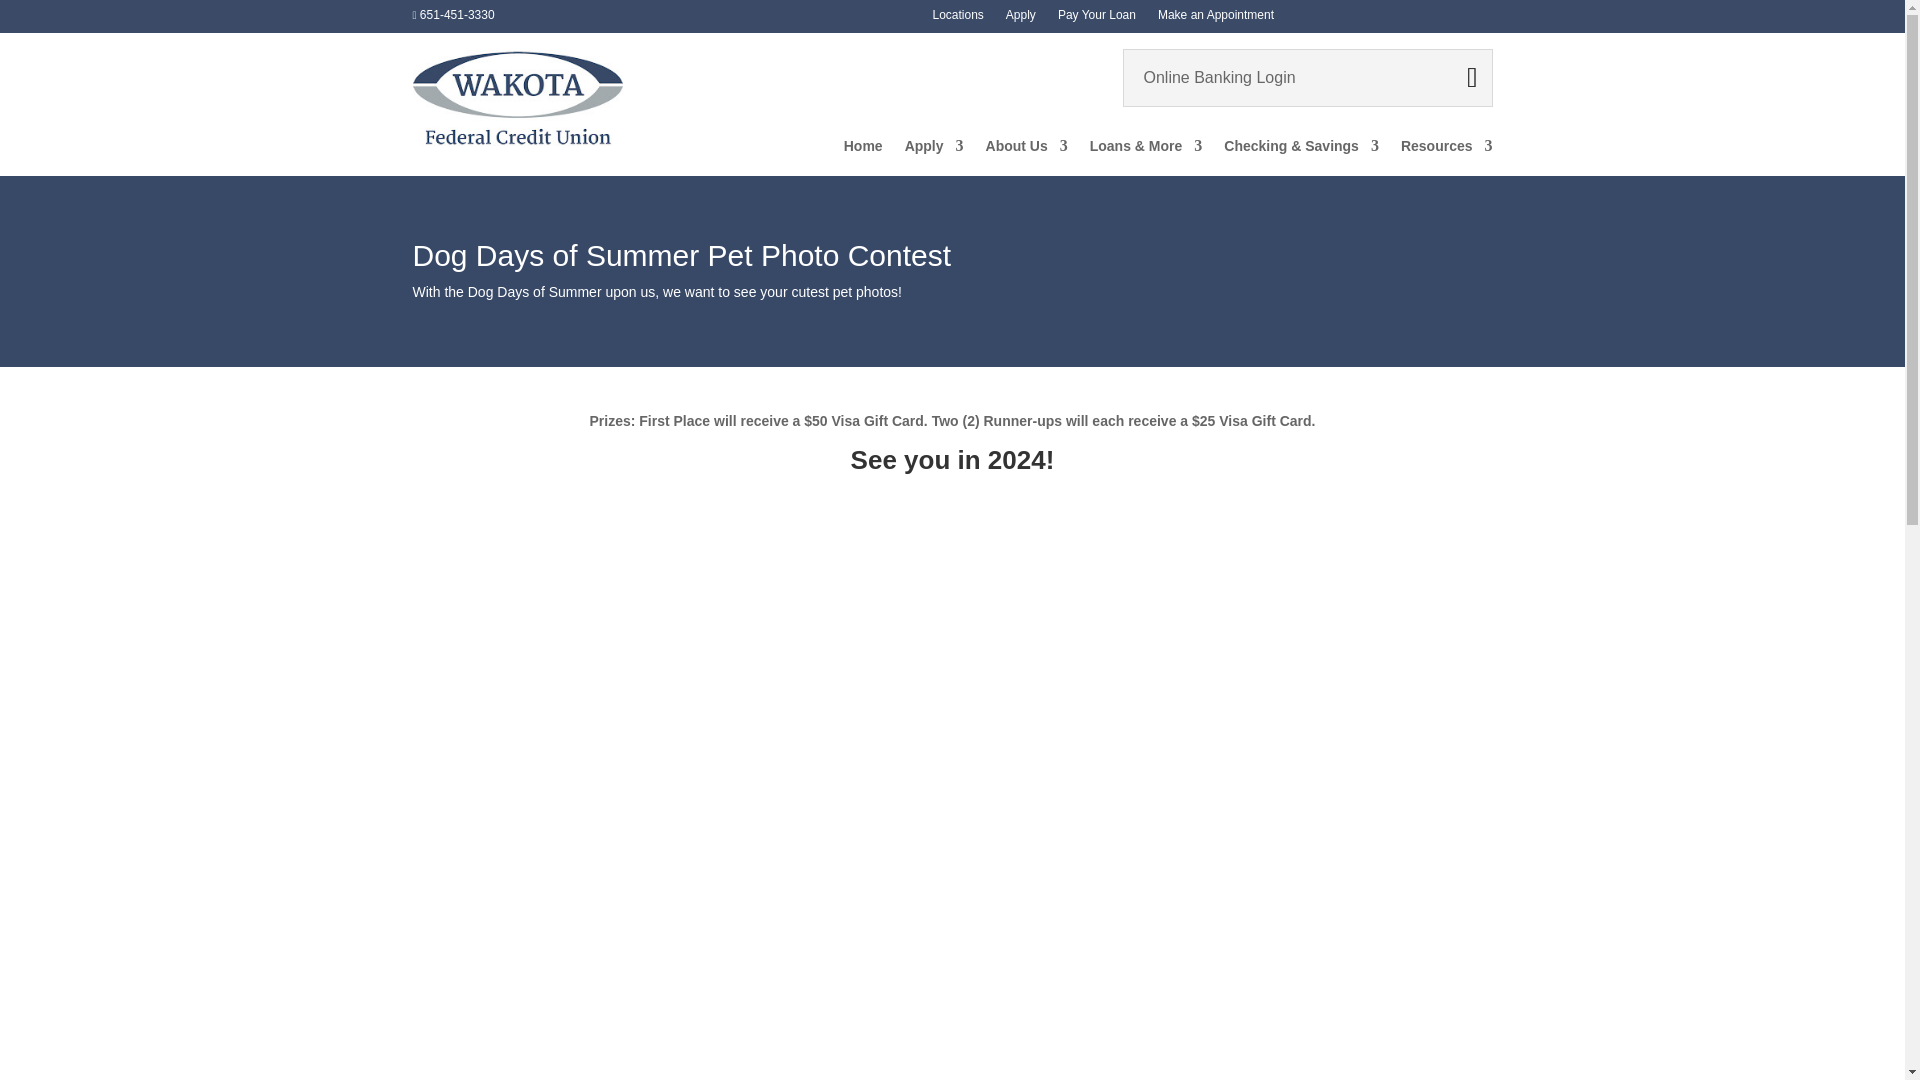 The image size is (1920, 1080). I want to click on Home, so click(864, 150).